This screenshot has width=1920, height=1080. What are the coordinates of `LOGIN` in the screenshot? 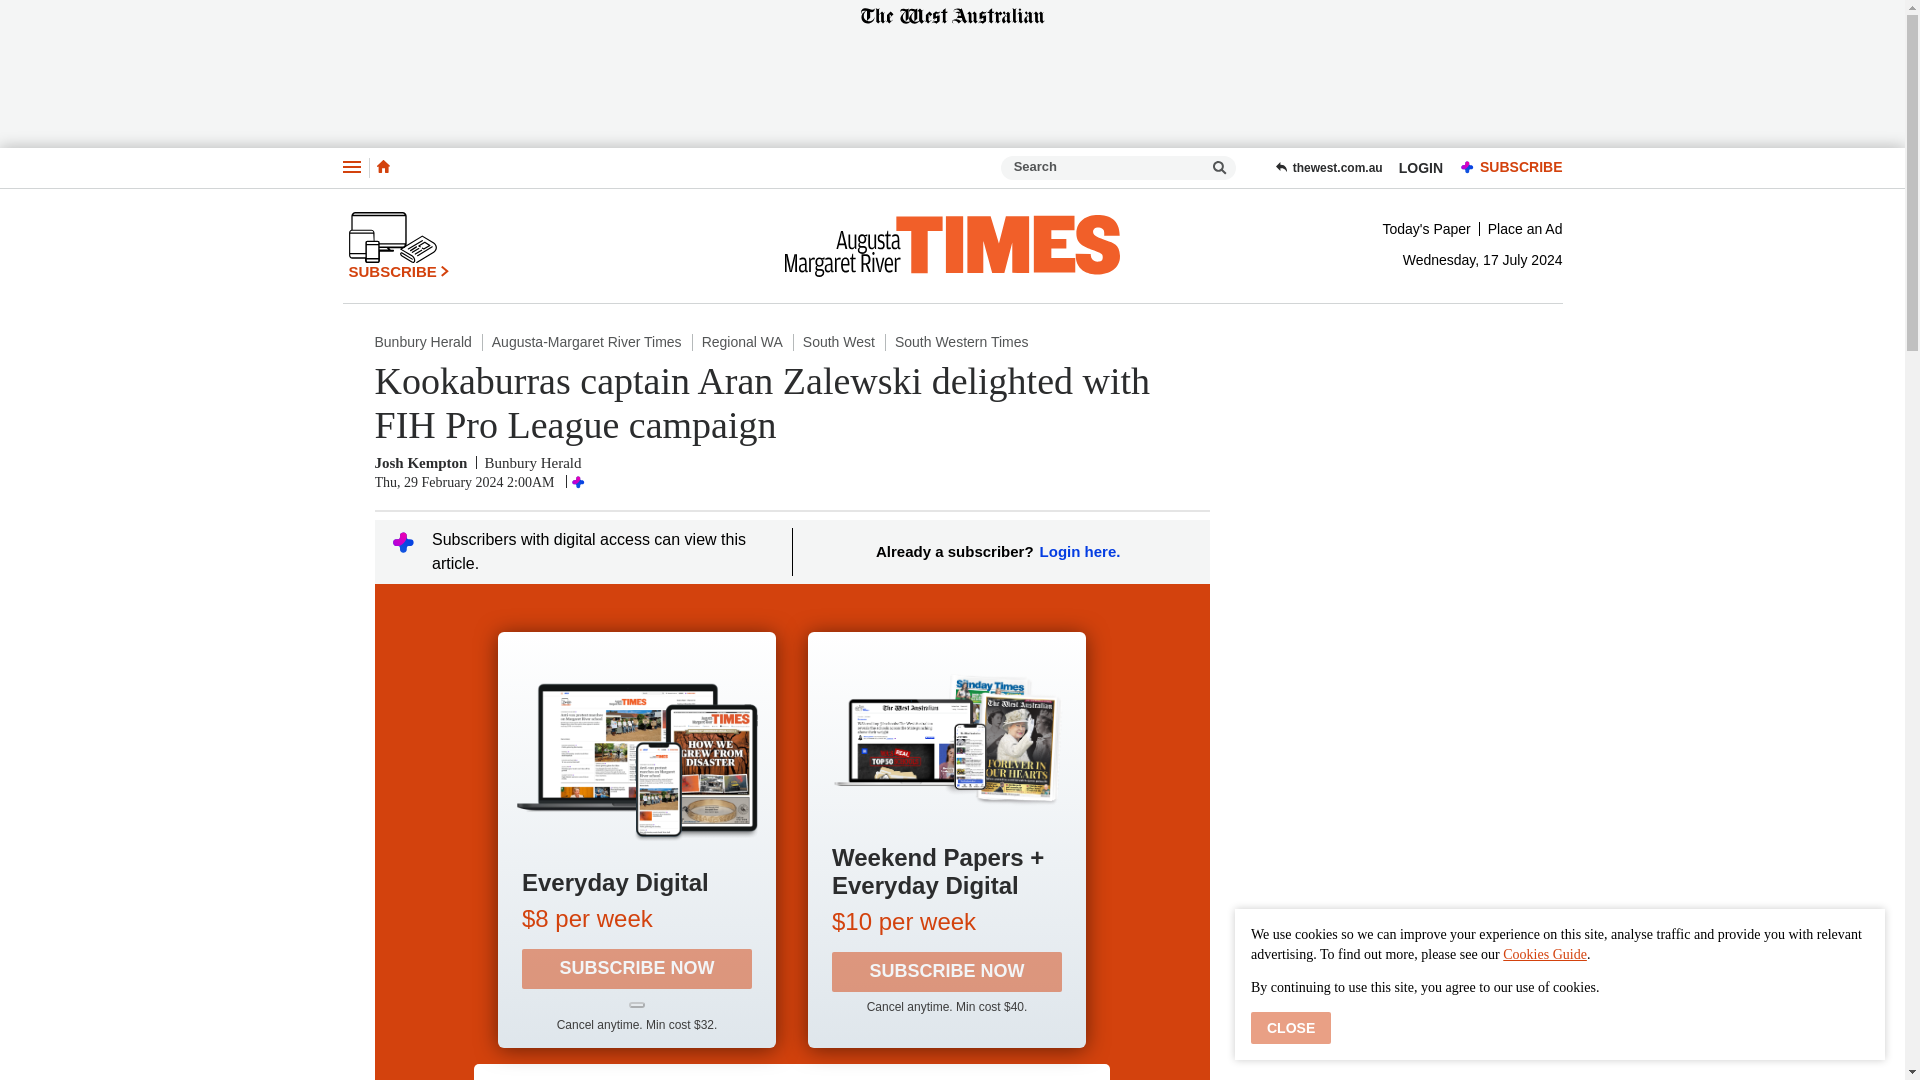 It's located at (1420, 167).